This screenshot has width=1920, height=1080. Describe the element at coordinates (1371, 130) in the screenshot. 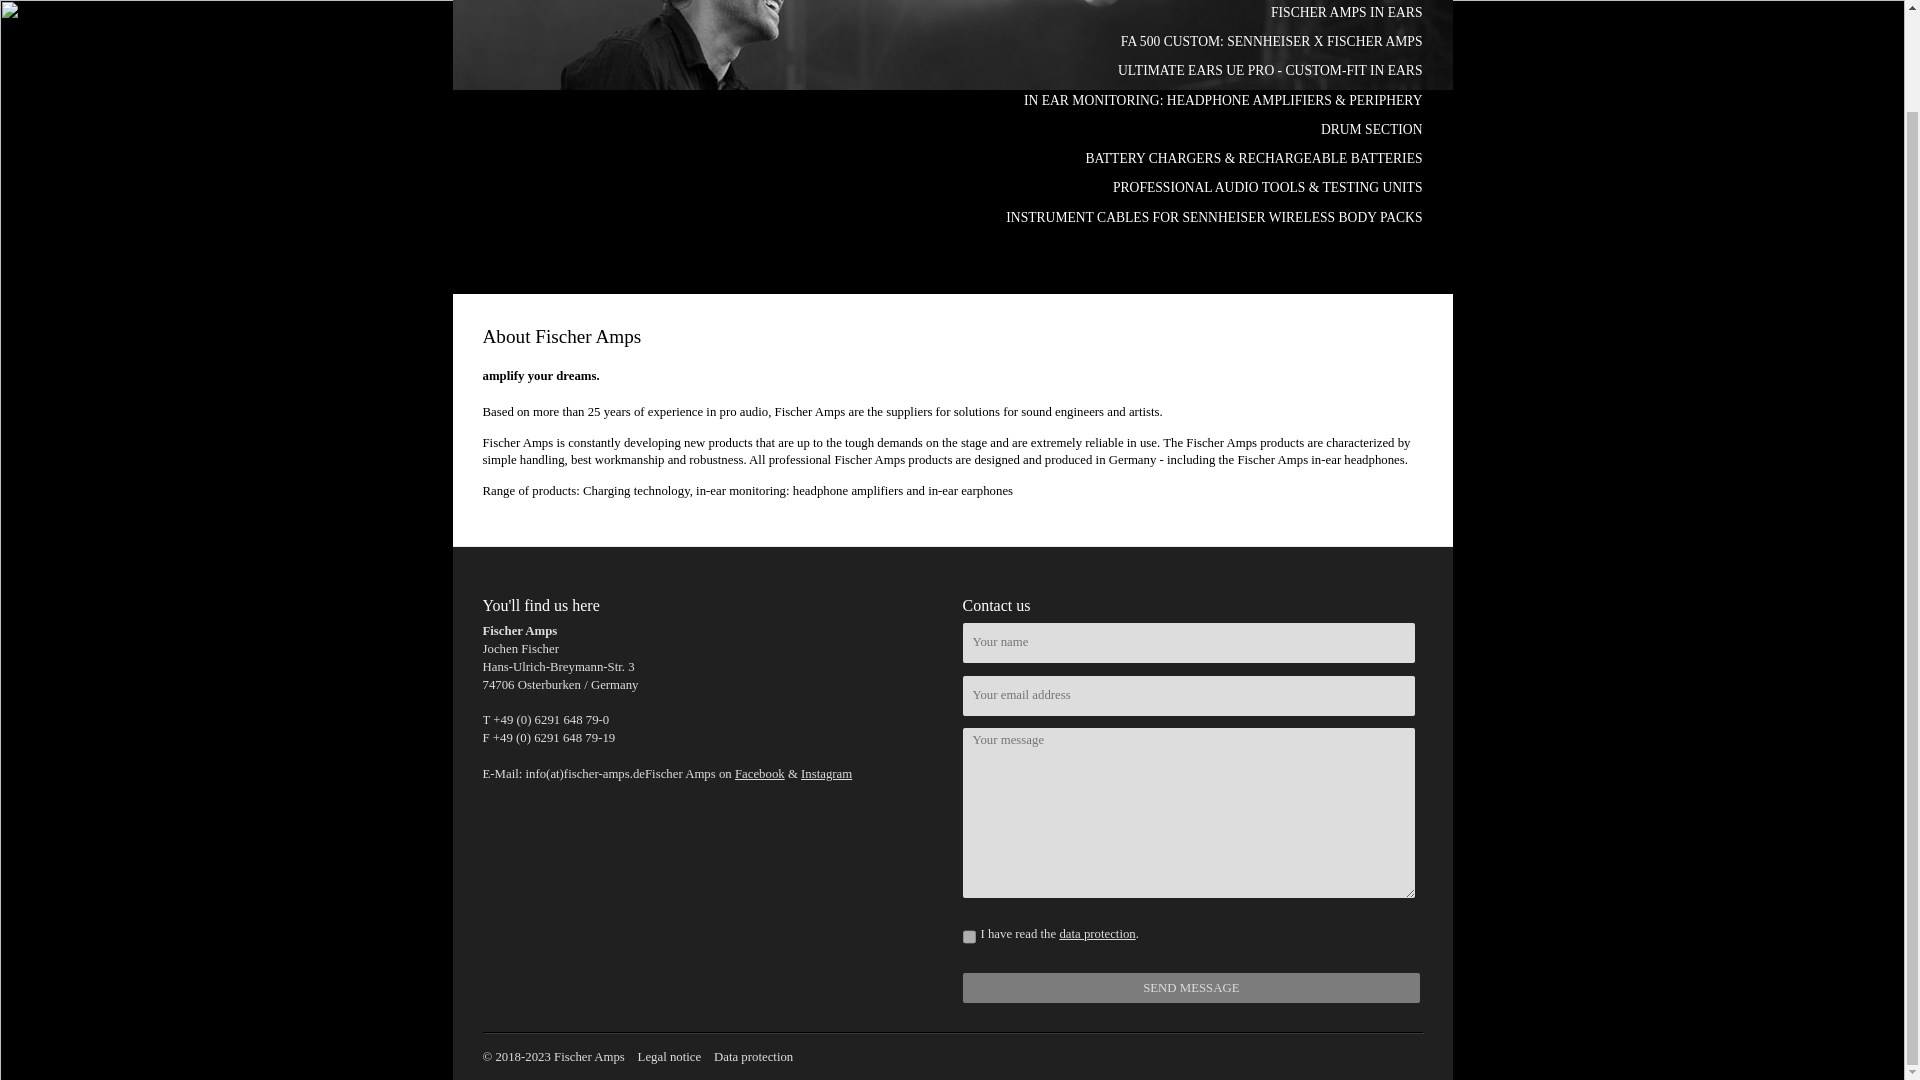

I see `Drum Section` at that location.